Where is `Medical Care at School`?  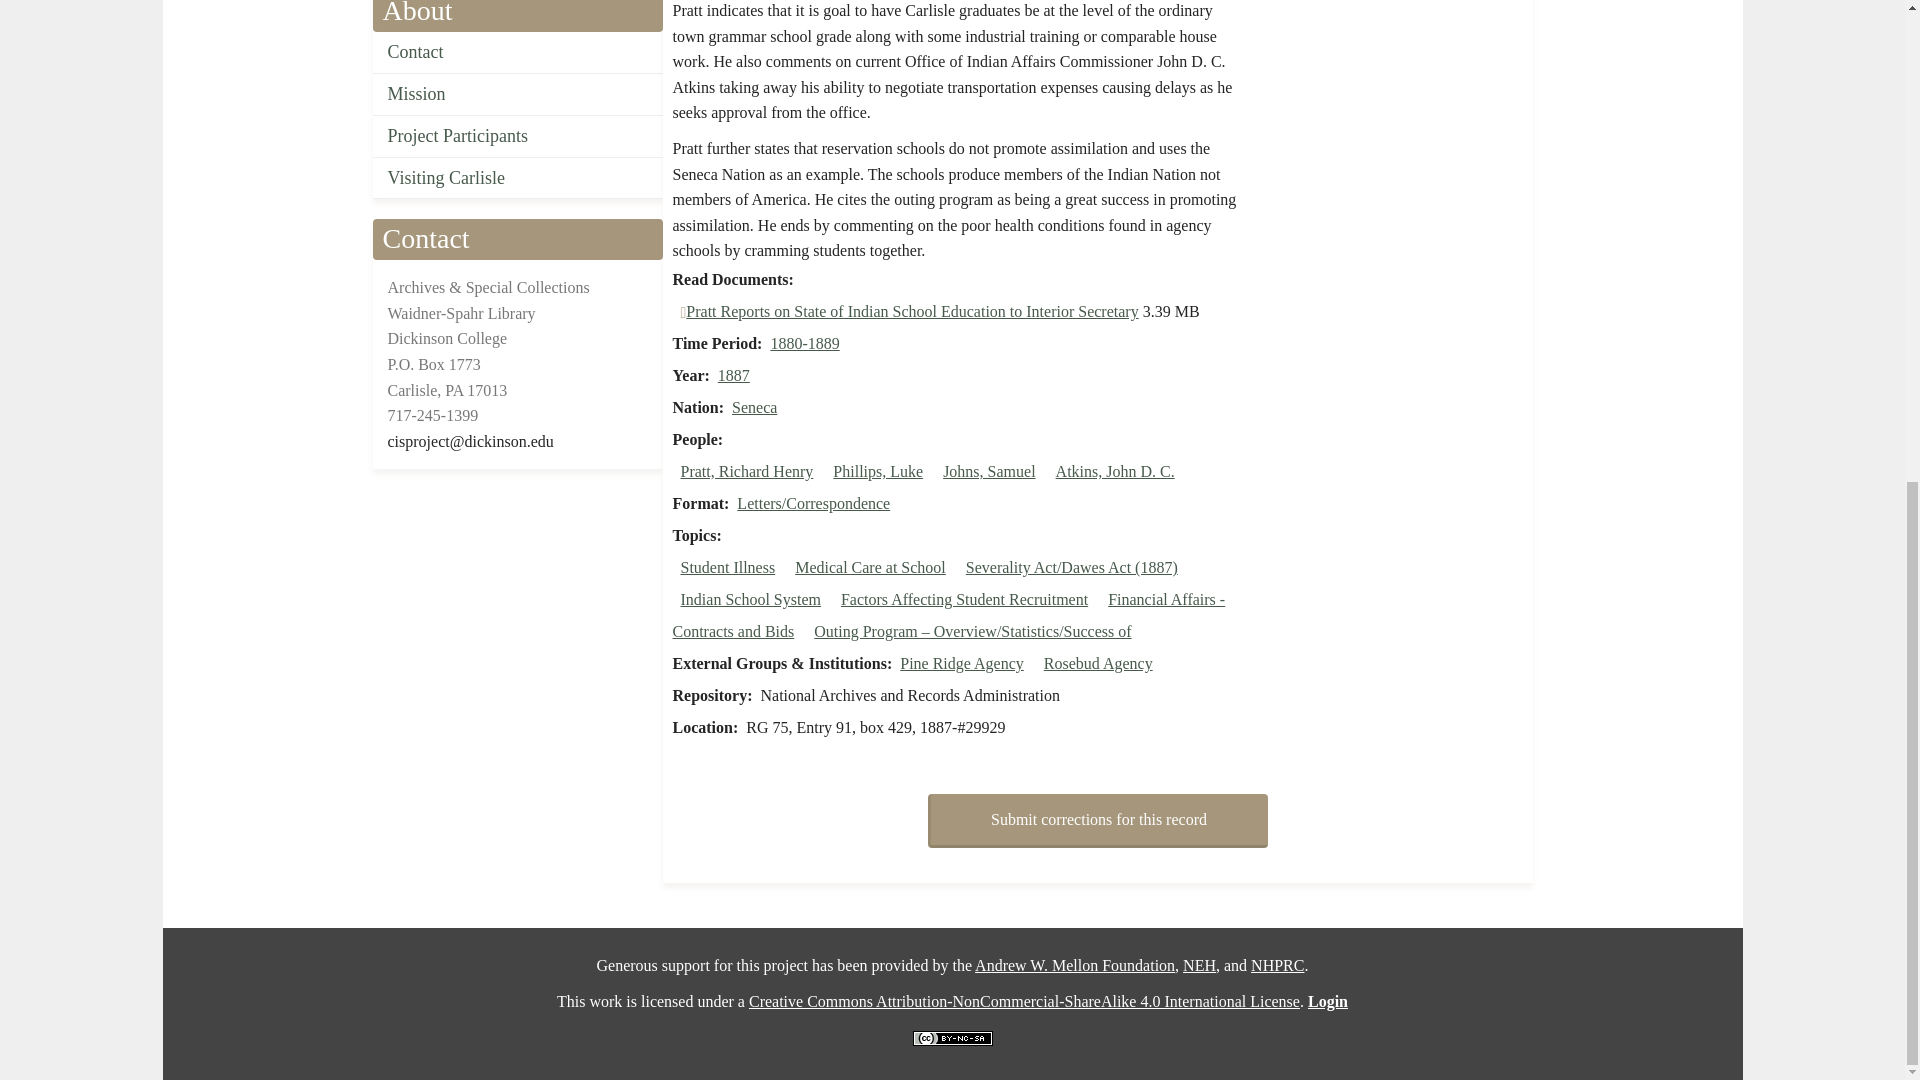 Medical Care at School is located at coordinates (870, 567).